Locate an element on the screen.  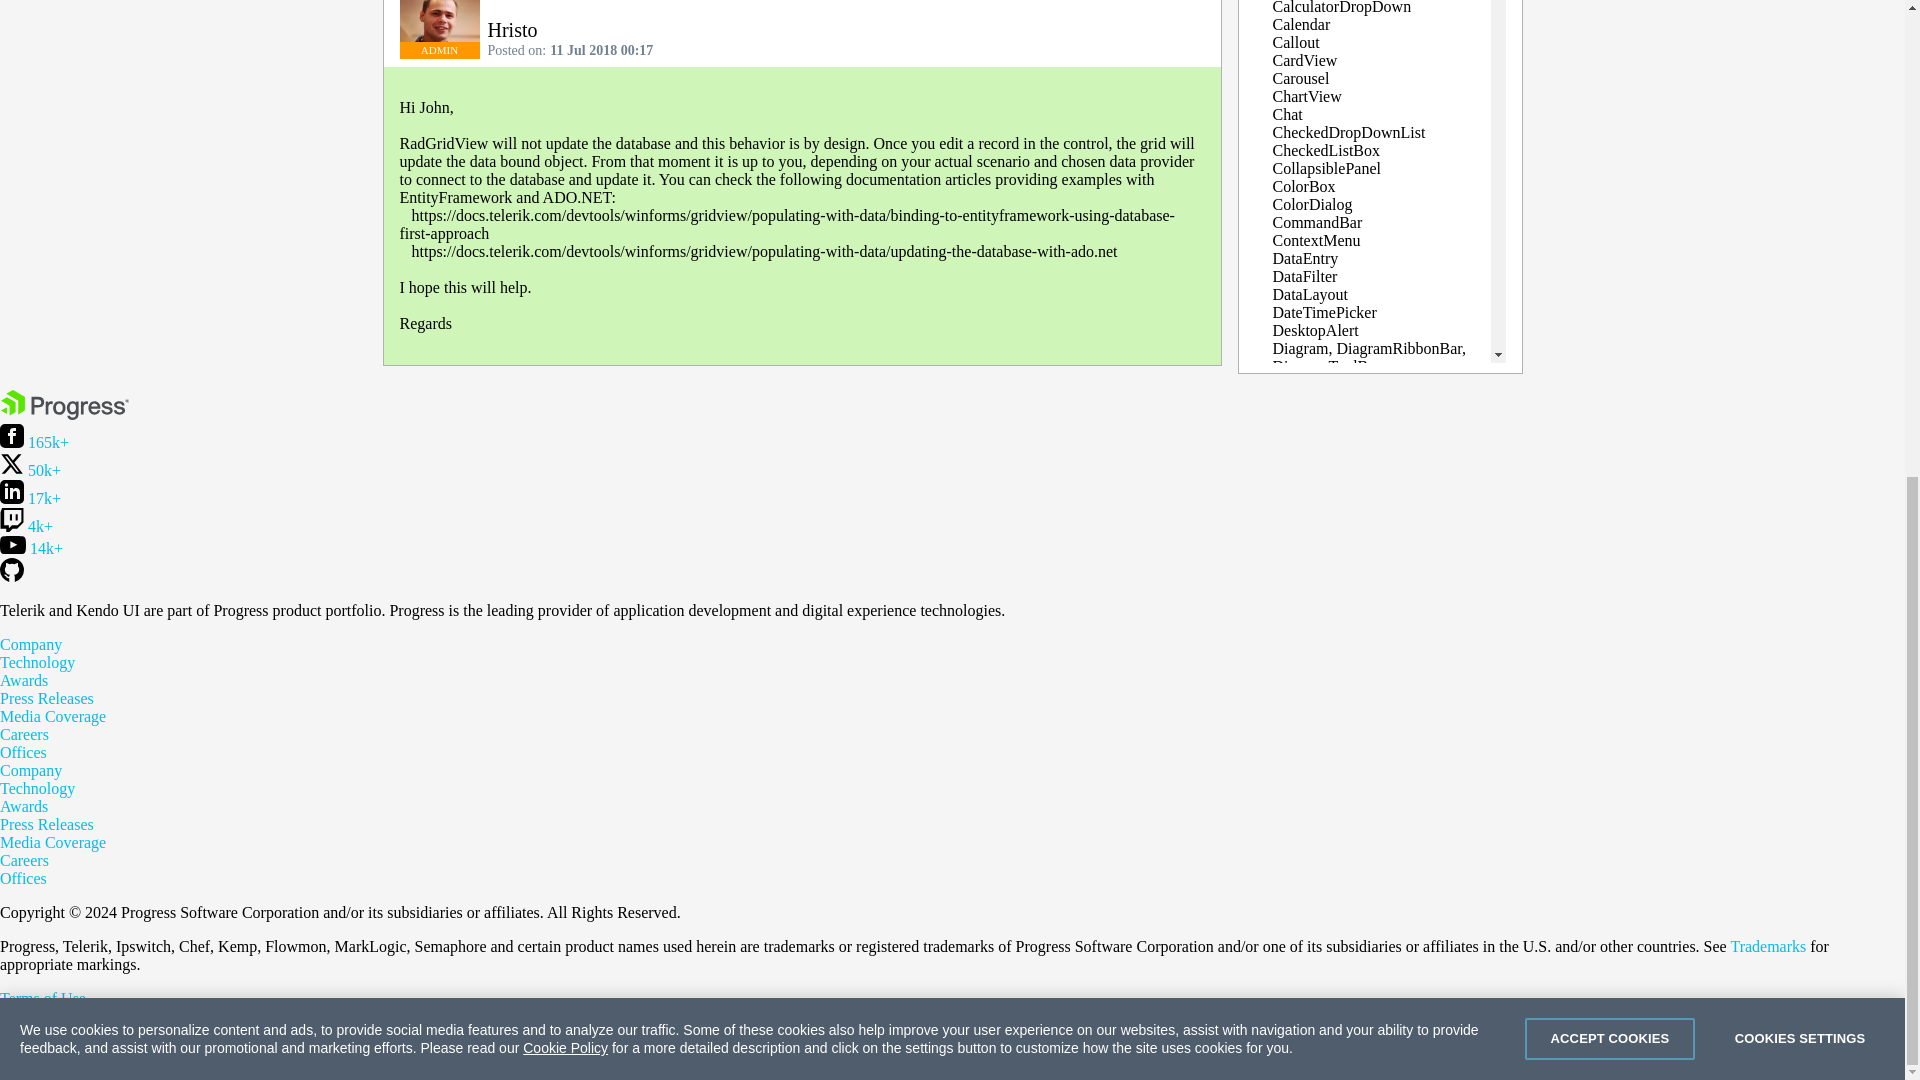
LinkedIn is located at coordinates (30, 498).